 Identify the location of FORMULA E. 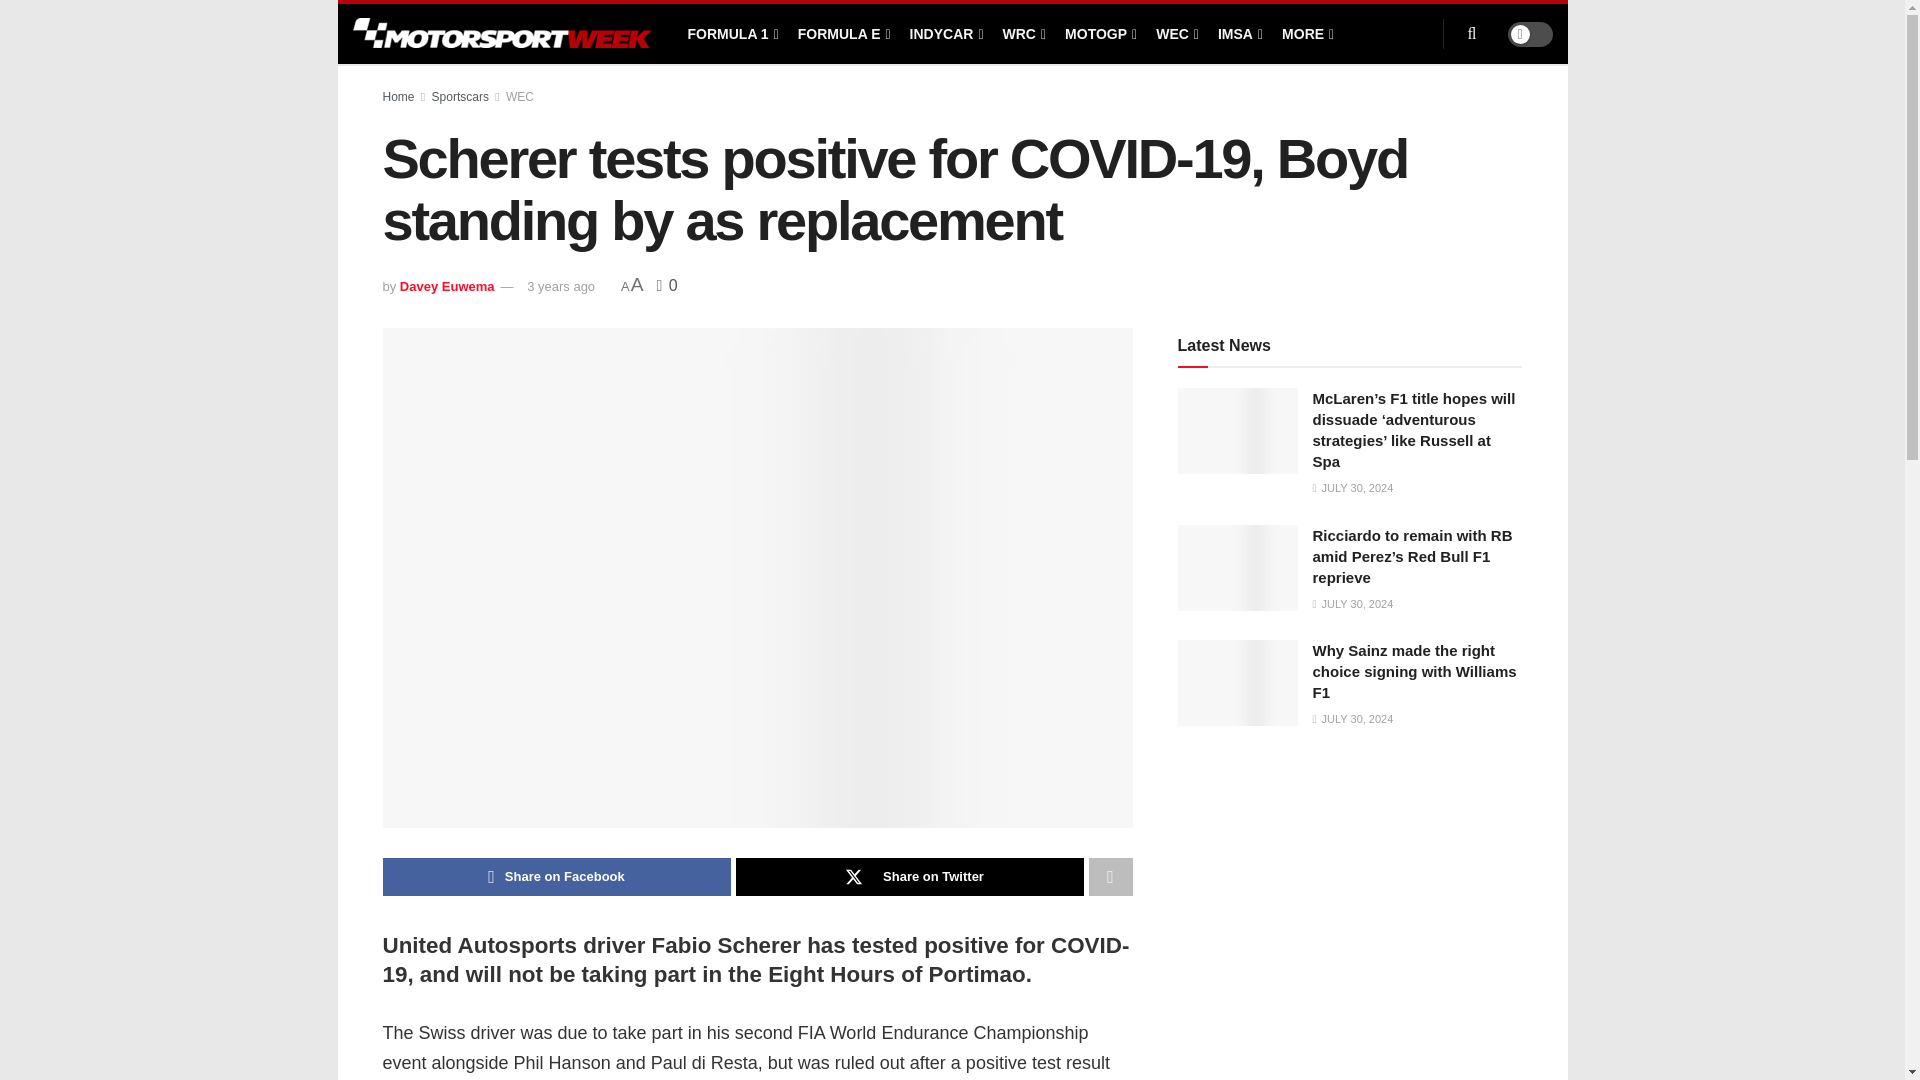
(842, 34).